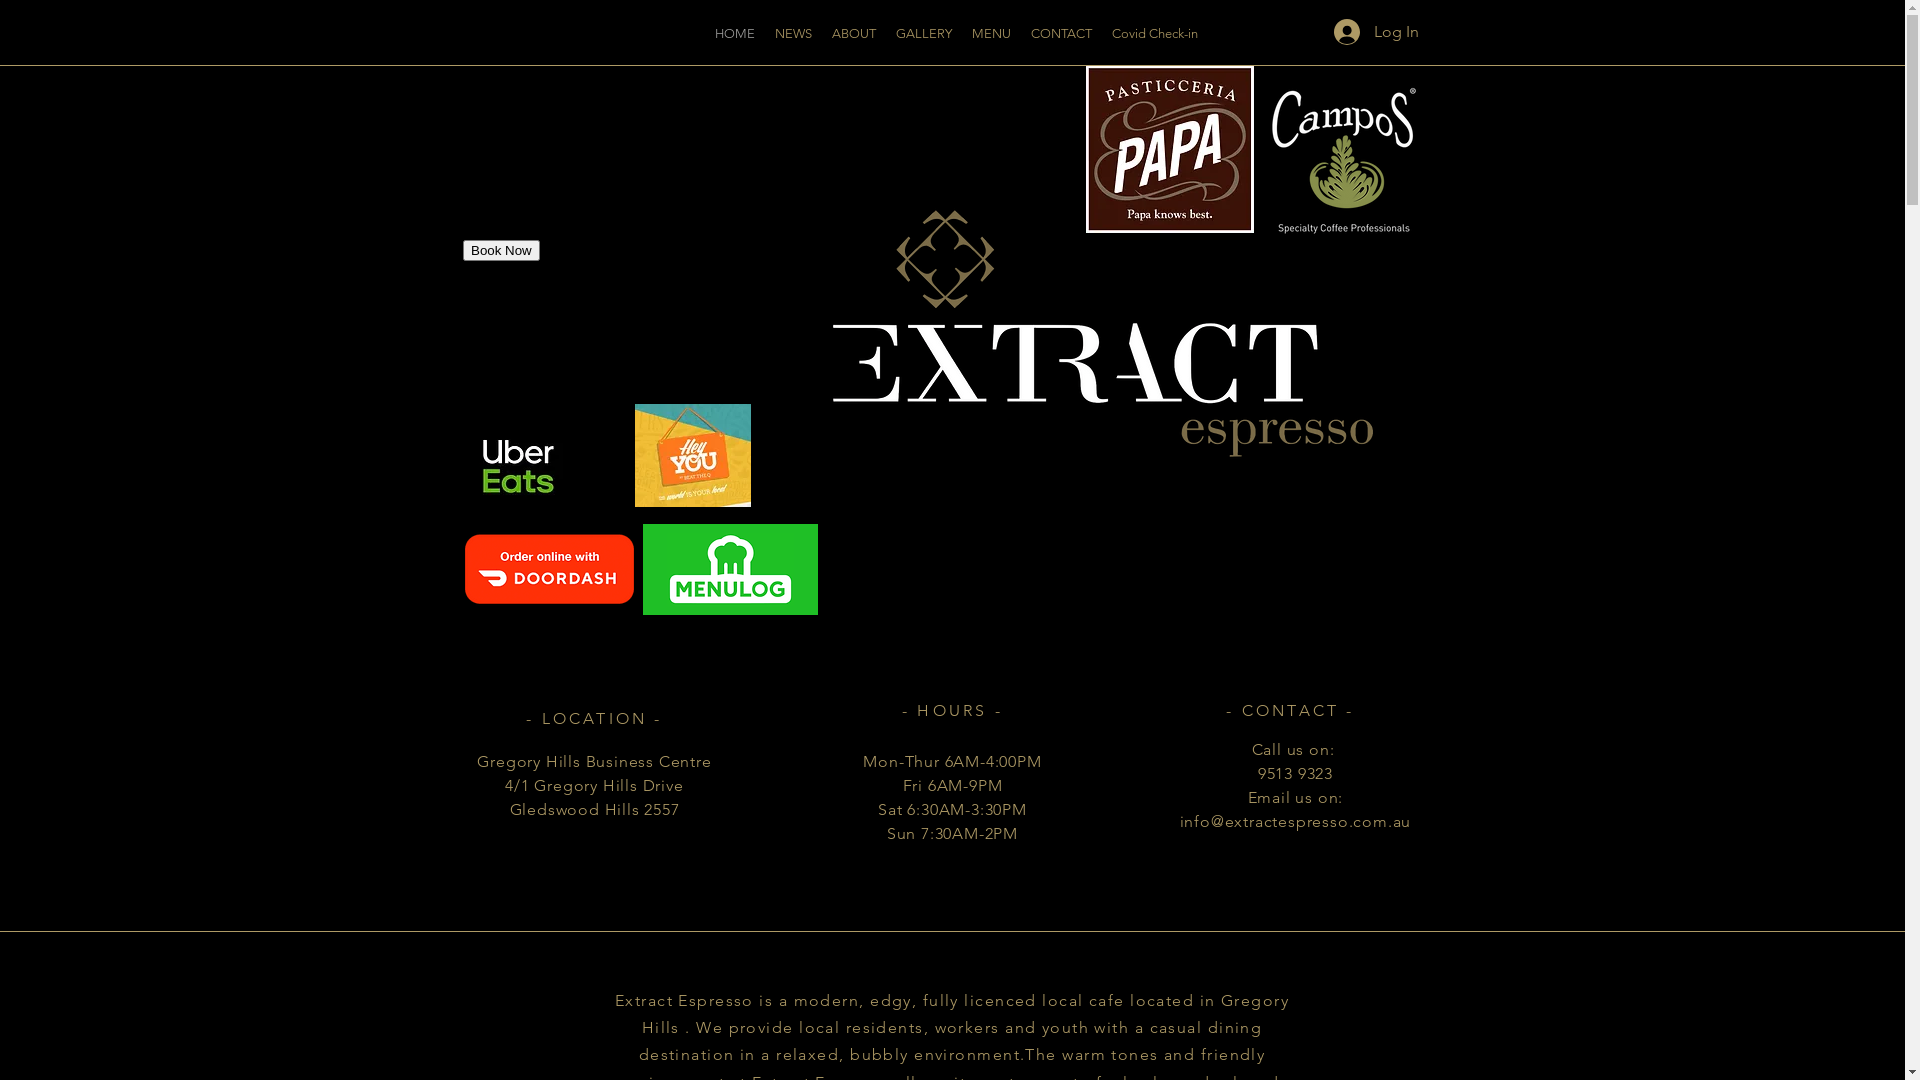  Describe the element at coordinates (992, 34) in the screenshot. I see `MENU` at that location.